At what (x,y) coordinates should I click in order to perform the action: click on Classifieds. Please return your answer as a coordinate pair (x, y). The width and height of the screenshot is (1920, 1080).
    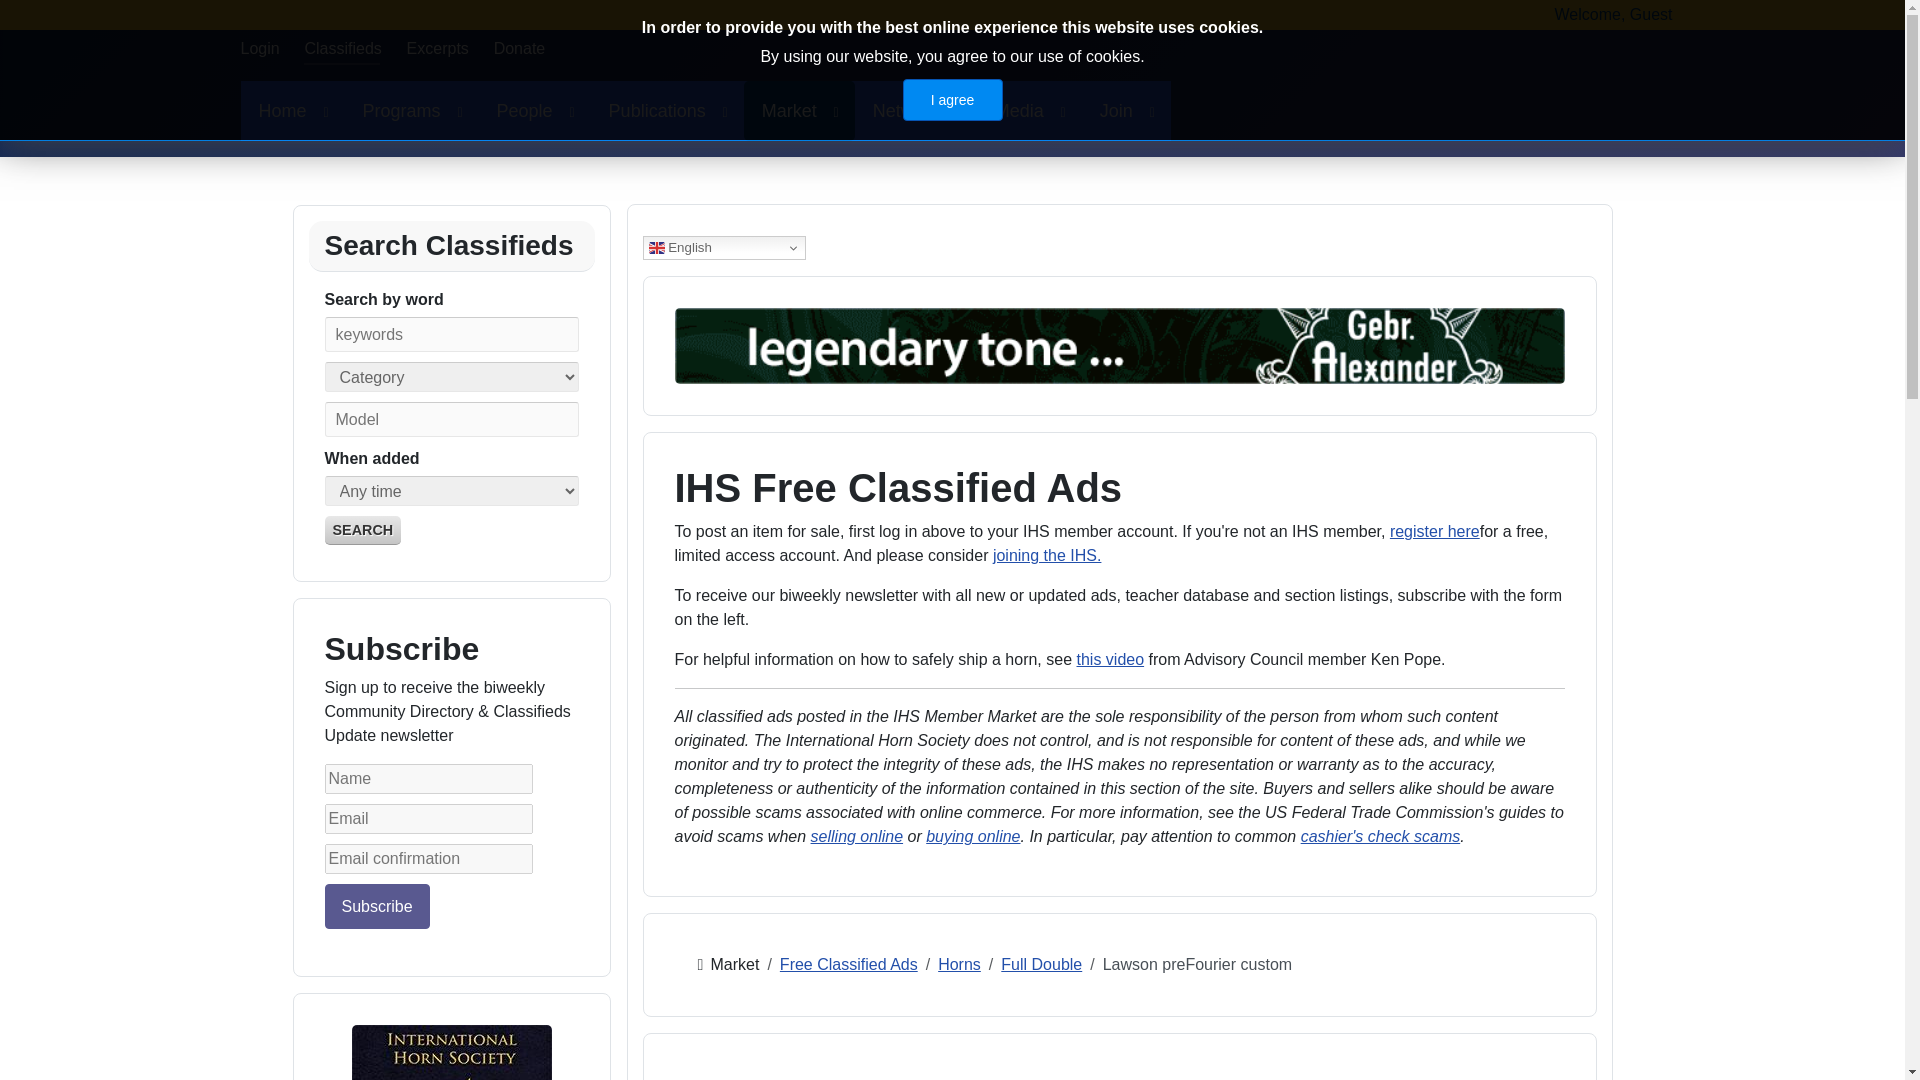
    Looking at the image, I should click on (342, 48).